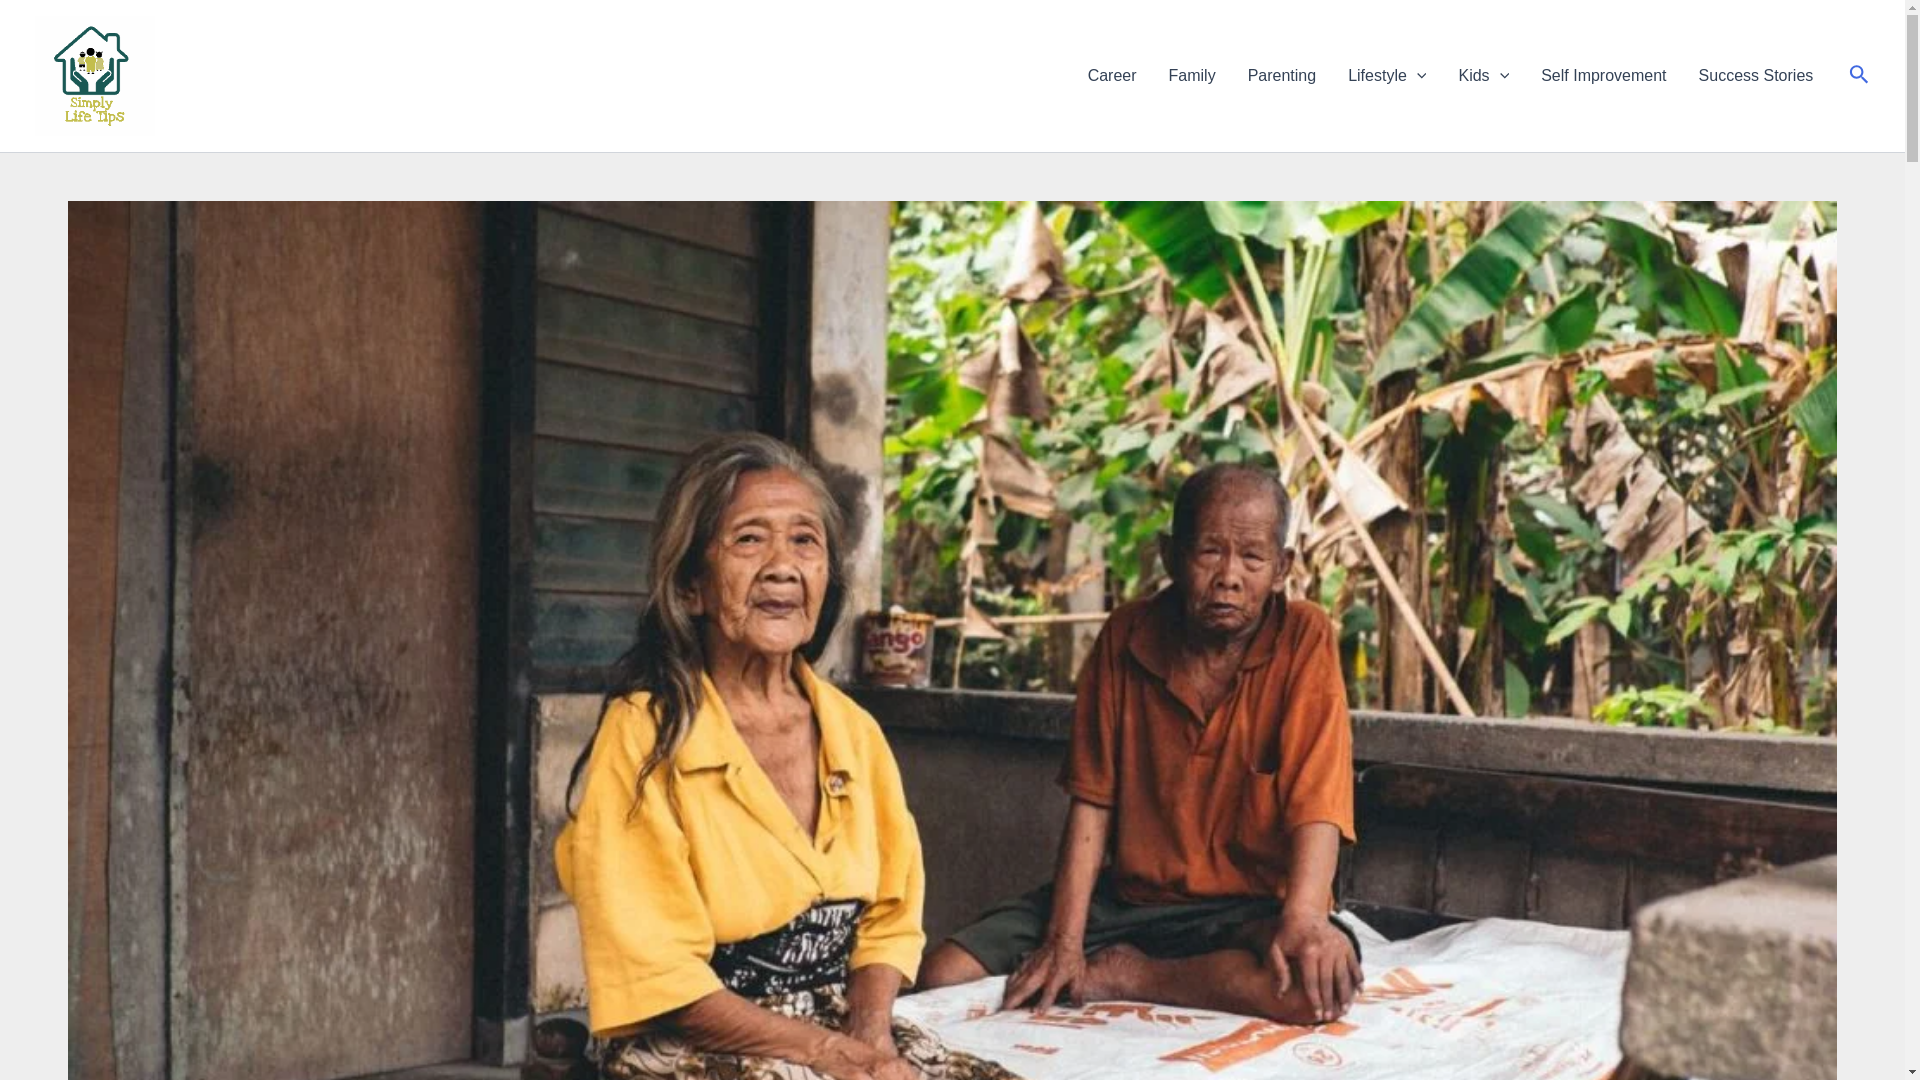  I want to click on Parenting, so click(1282, 75).